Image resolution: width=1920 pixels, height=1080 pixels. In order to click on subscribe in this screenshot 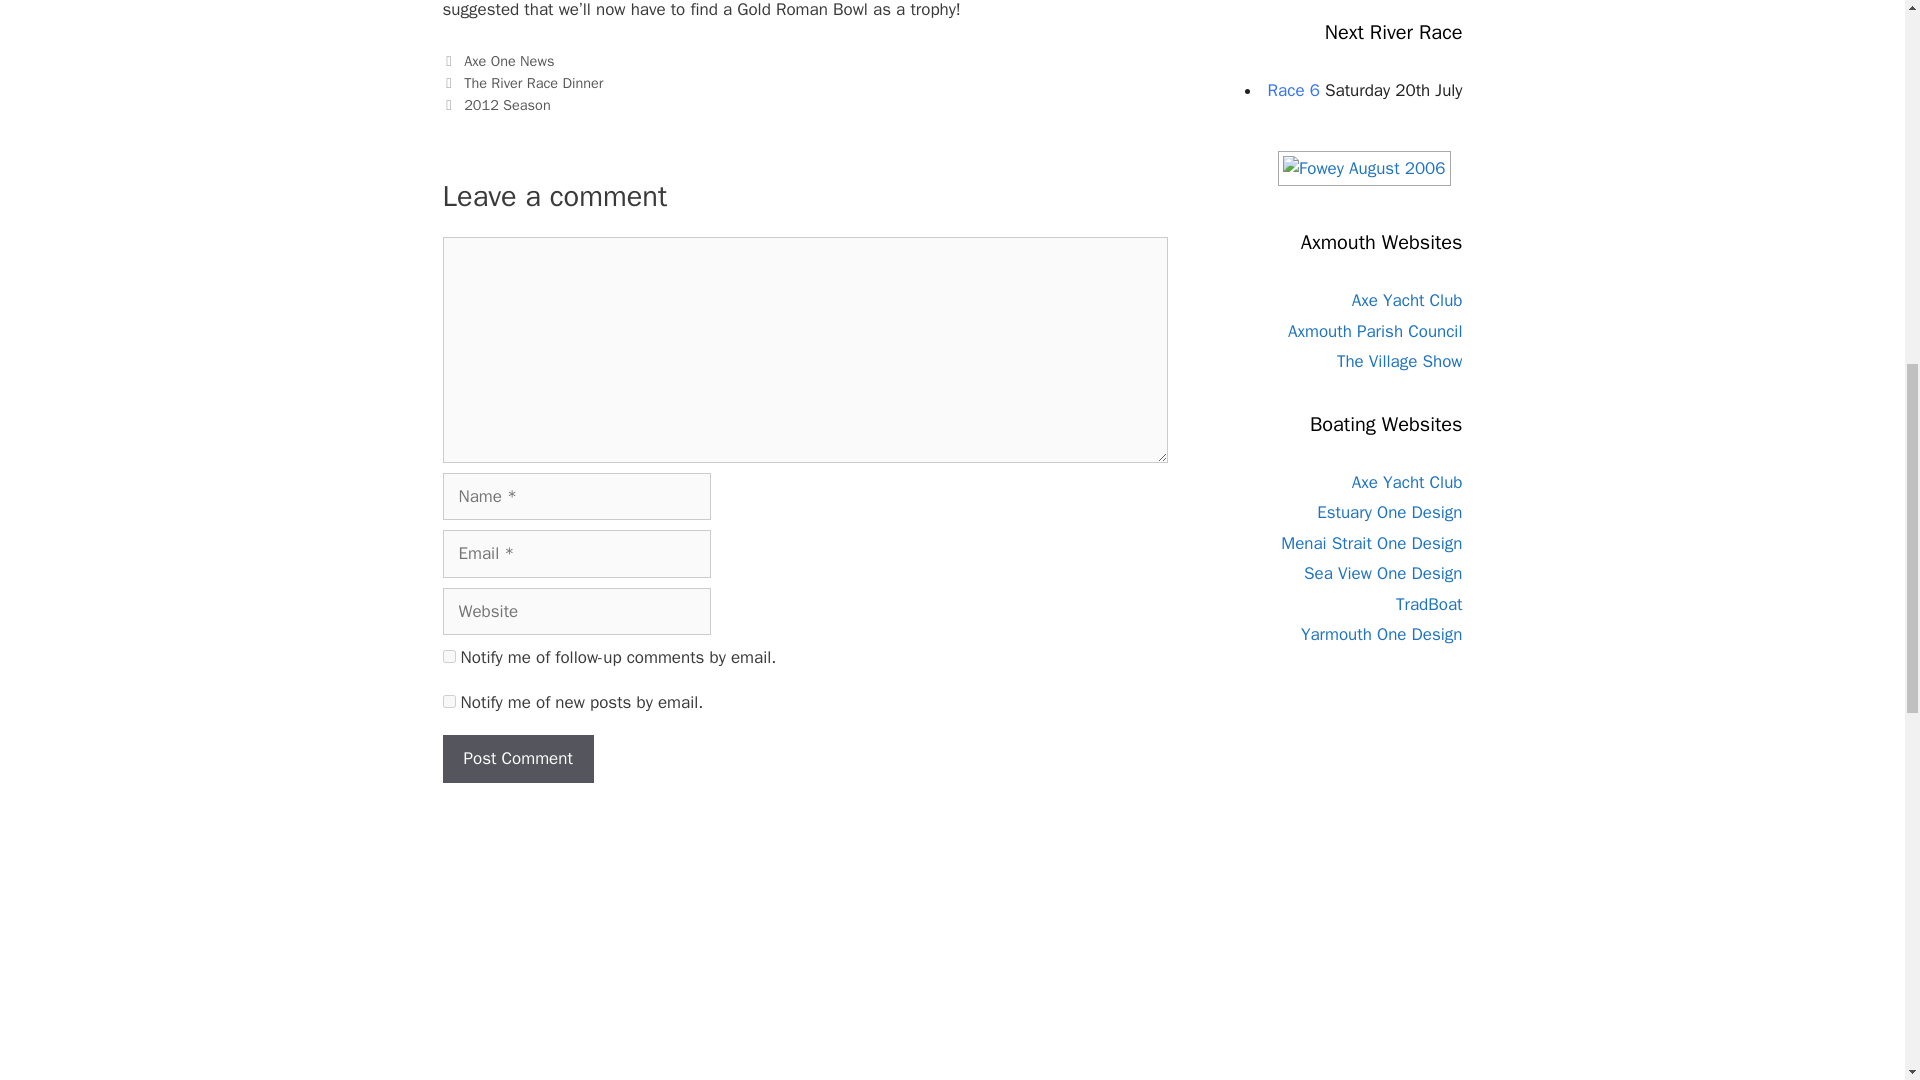, I will do `click(448, 656)`.